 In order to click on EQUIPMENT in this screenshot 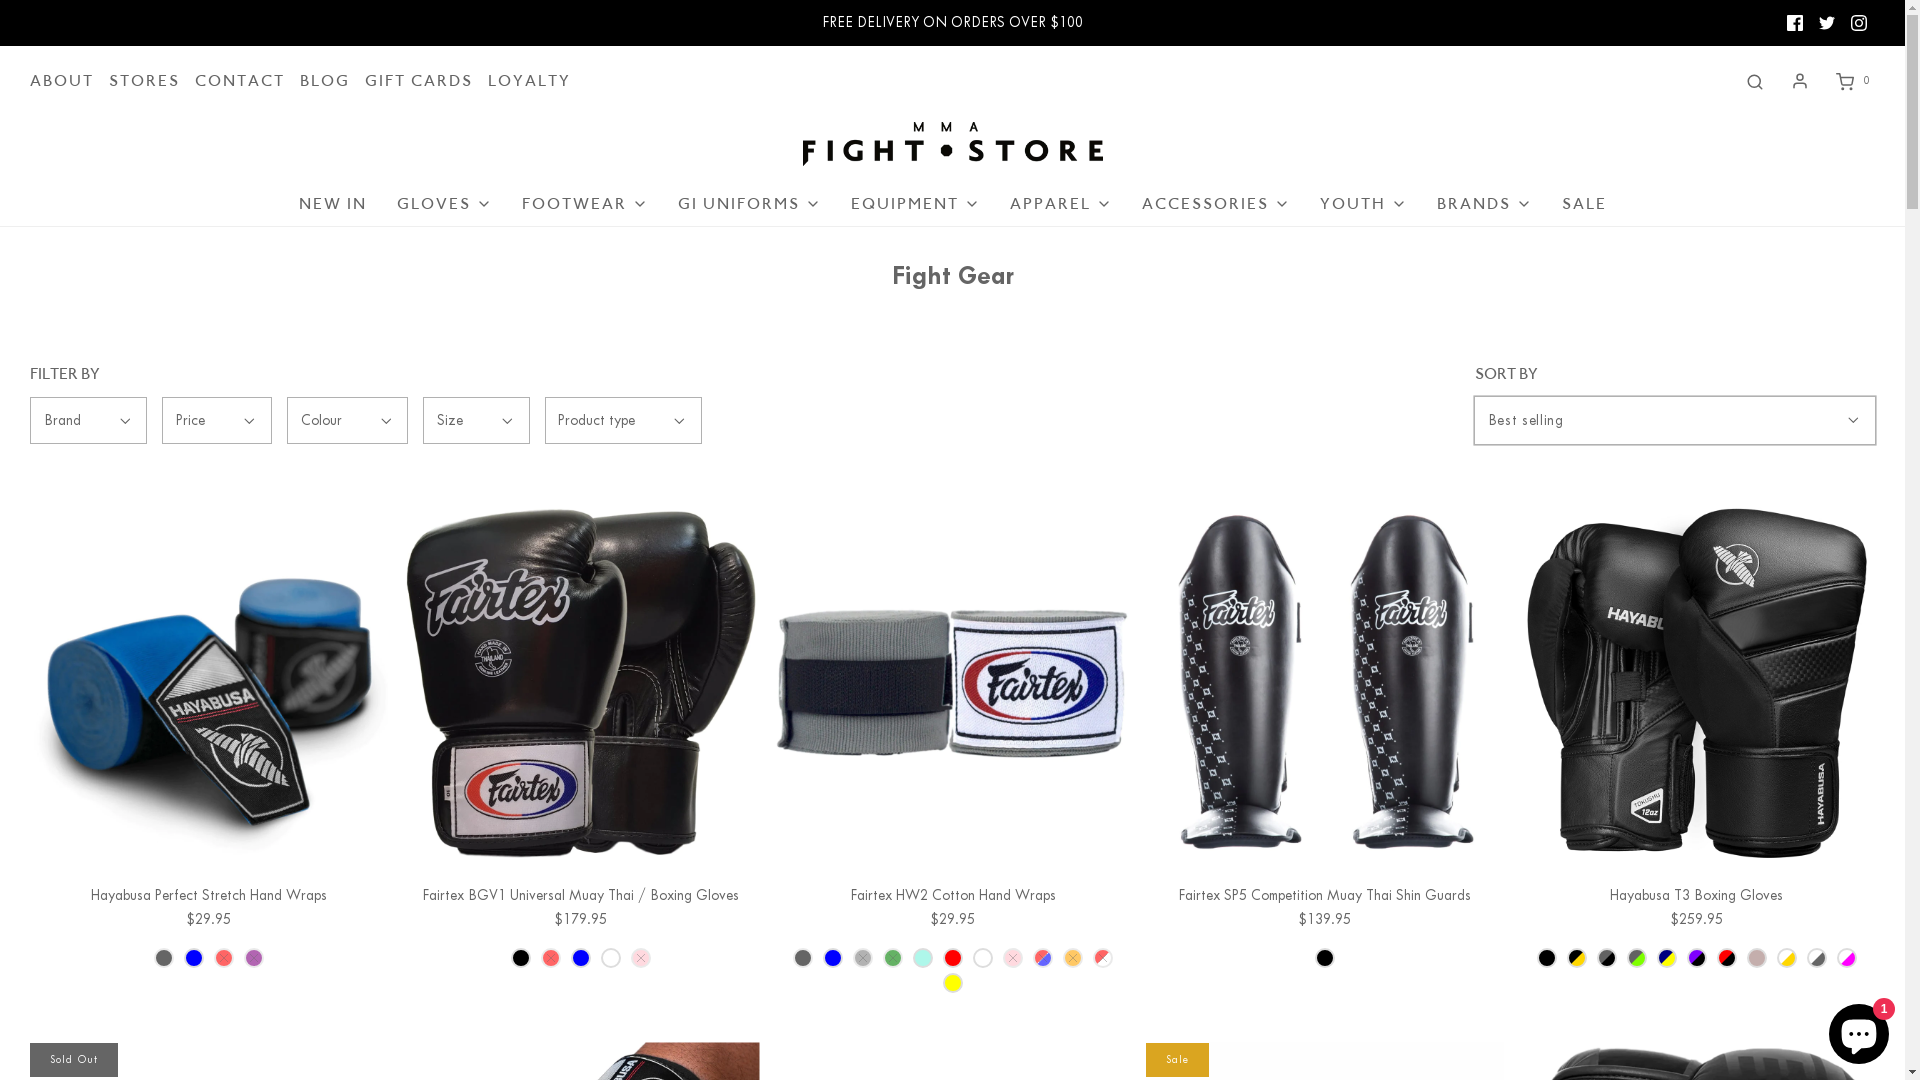, I will do `click(914, 204)`.